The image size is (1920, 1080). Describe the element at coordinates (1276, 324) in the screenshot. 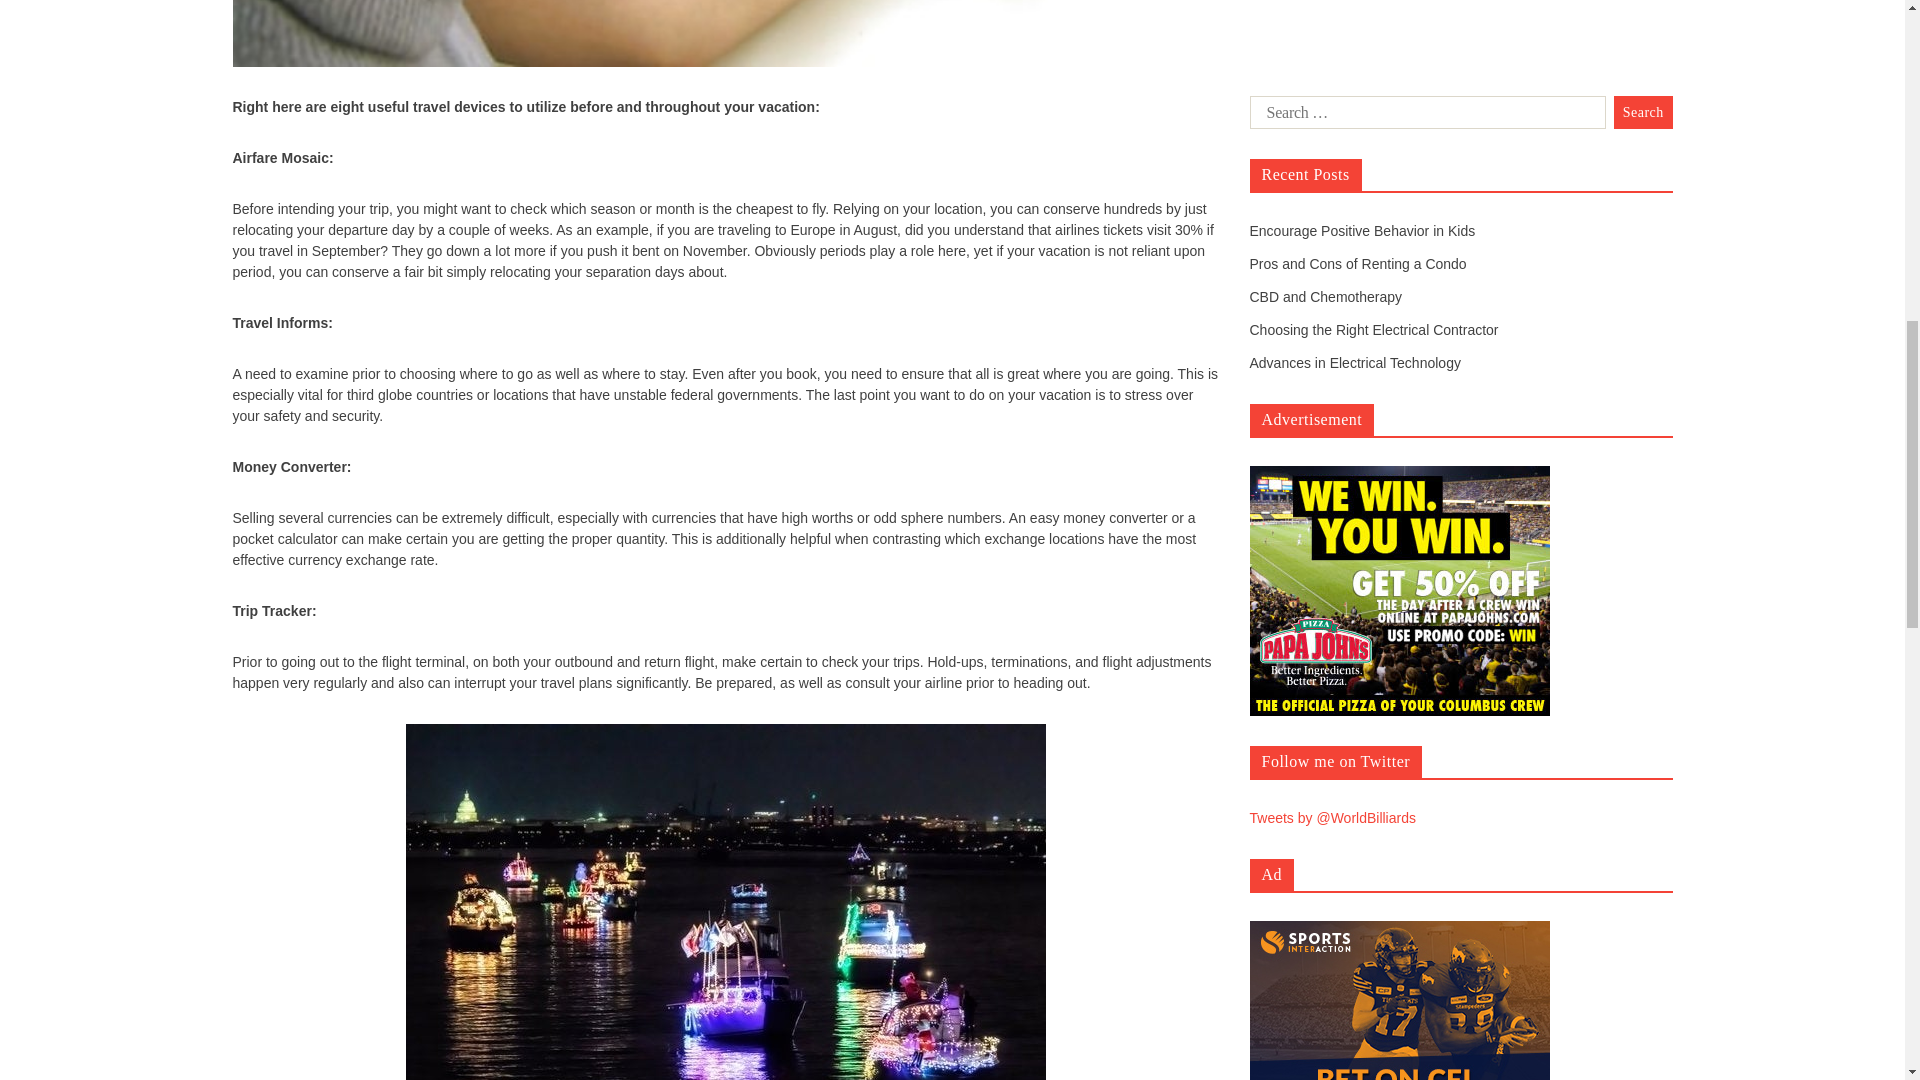

I see `Exercise` at that location.